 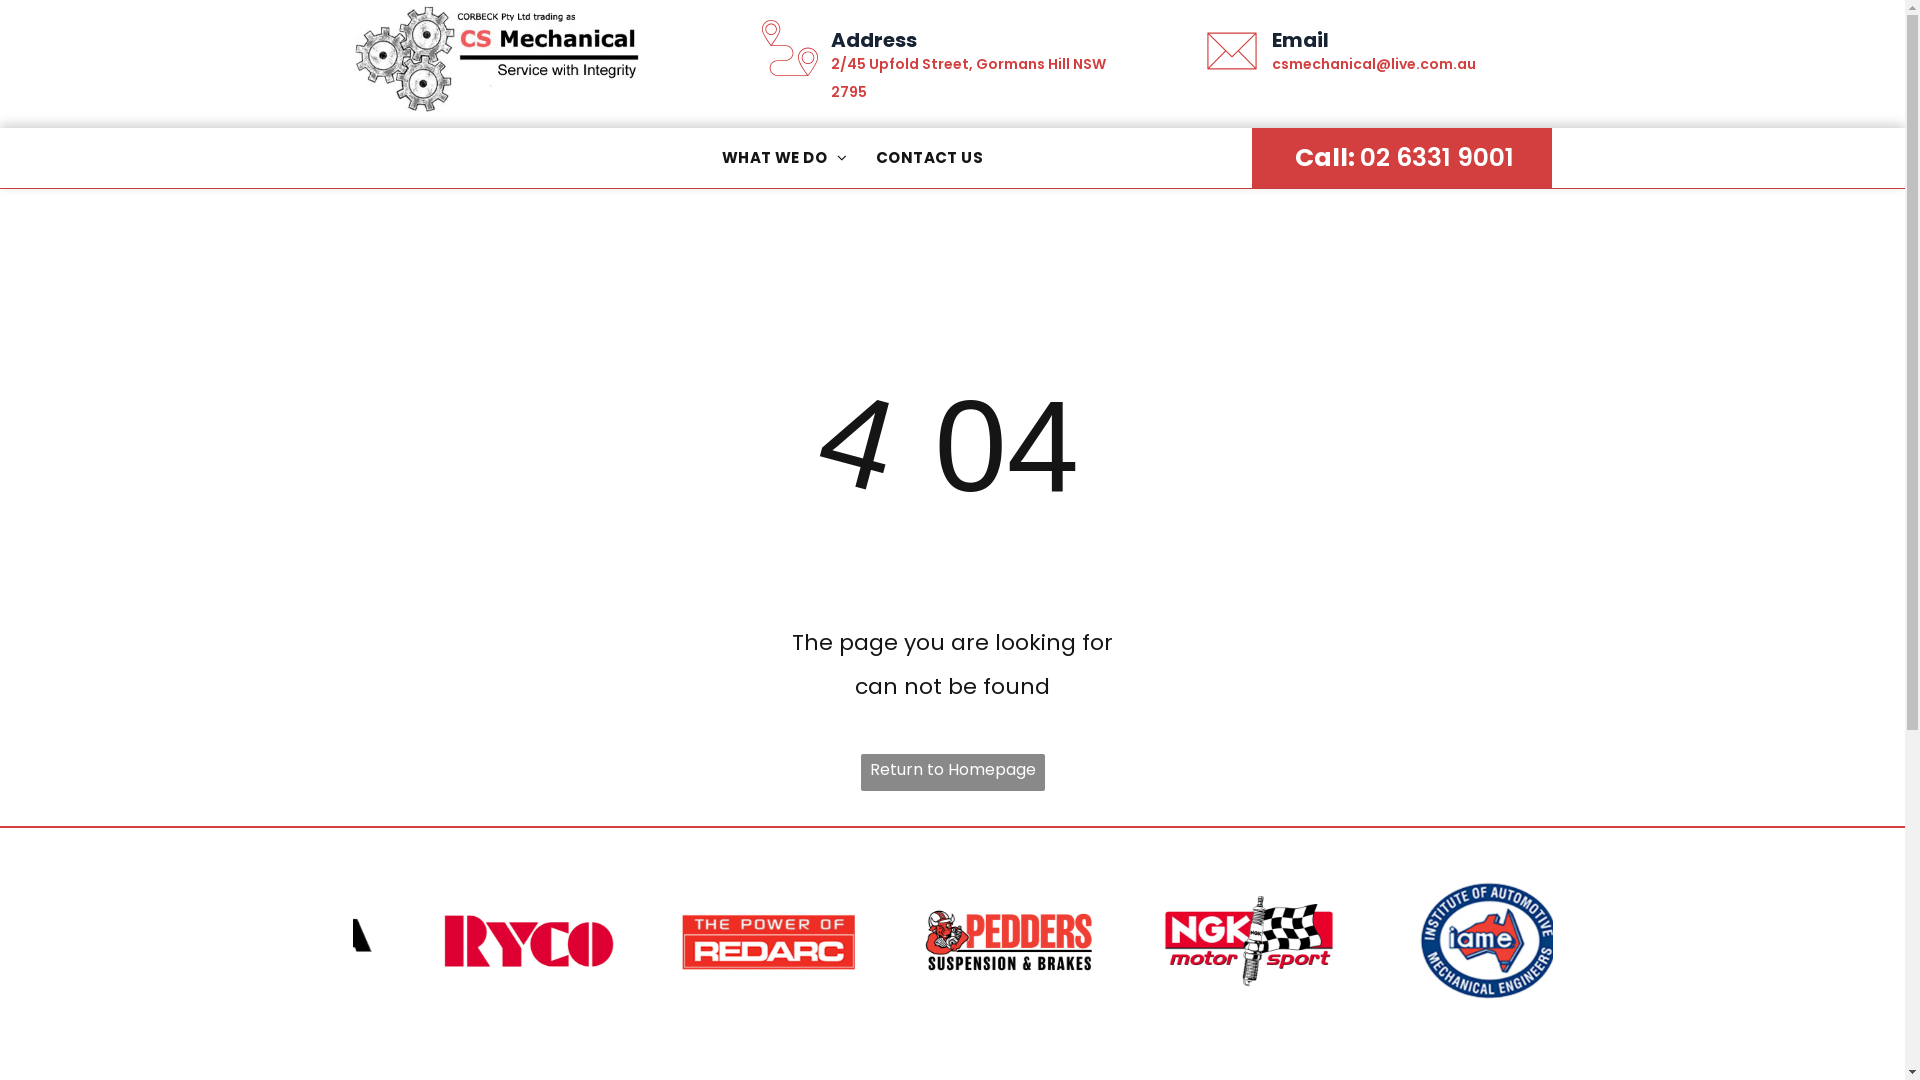 I want to click on https://www.rdabrakes.com.au, so click(x=528, y=941).